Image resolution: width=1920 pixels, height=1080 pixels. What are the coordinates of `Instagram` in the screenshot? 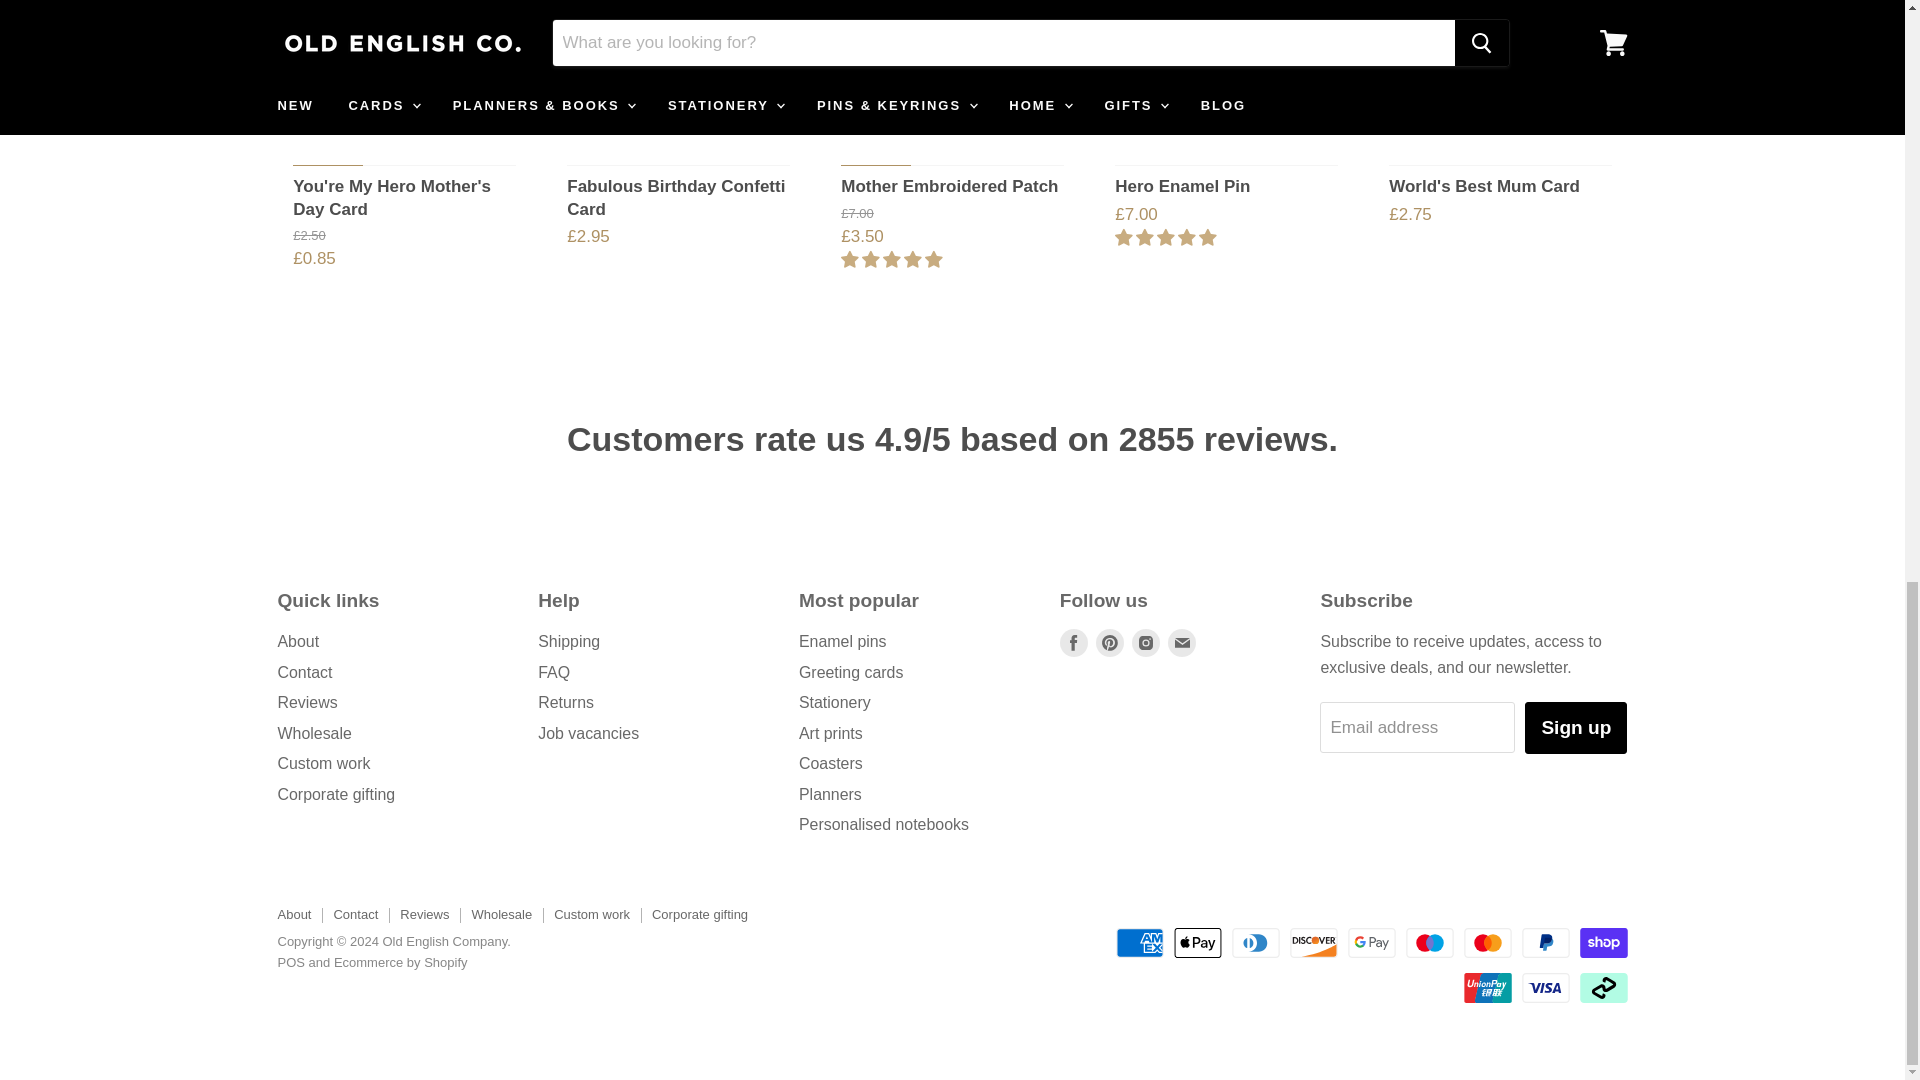 It's located at (1146, 642).